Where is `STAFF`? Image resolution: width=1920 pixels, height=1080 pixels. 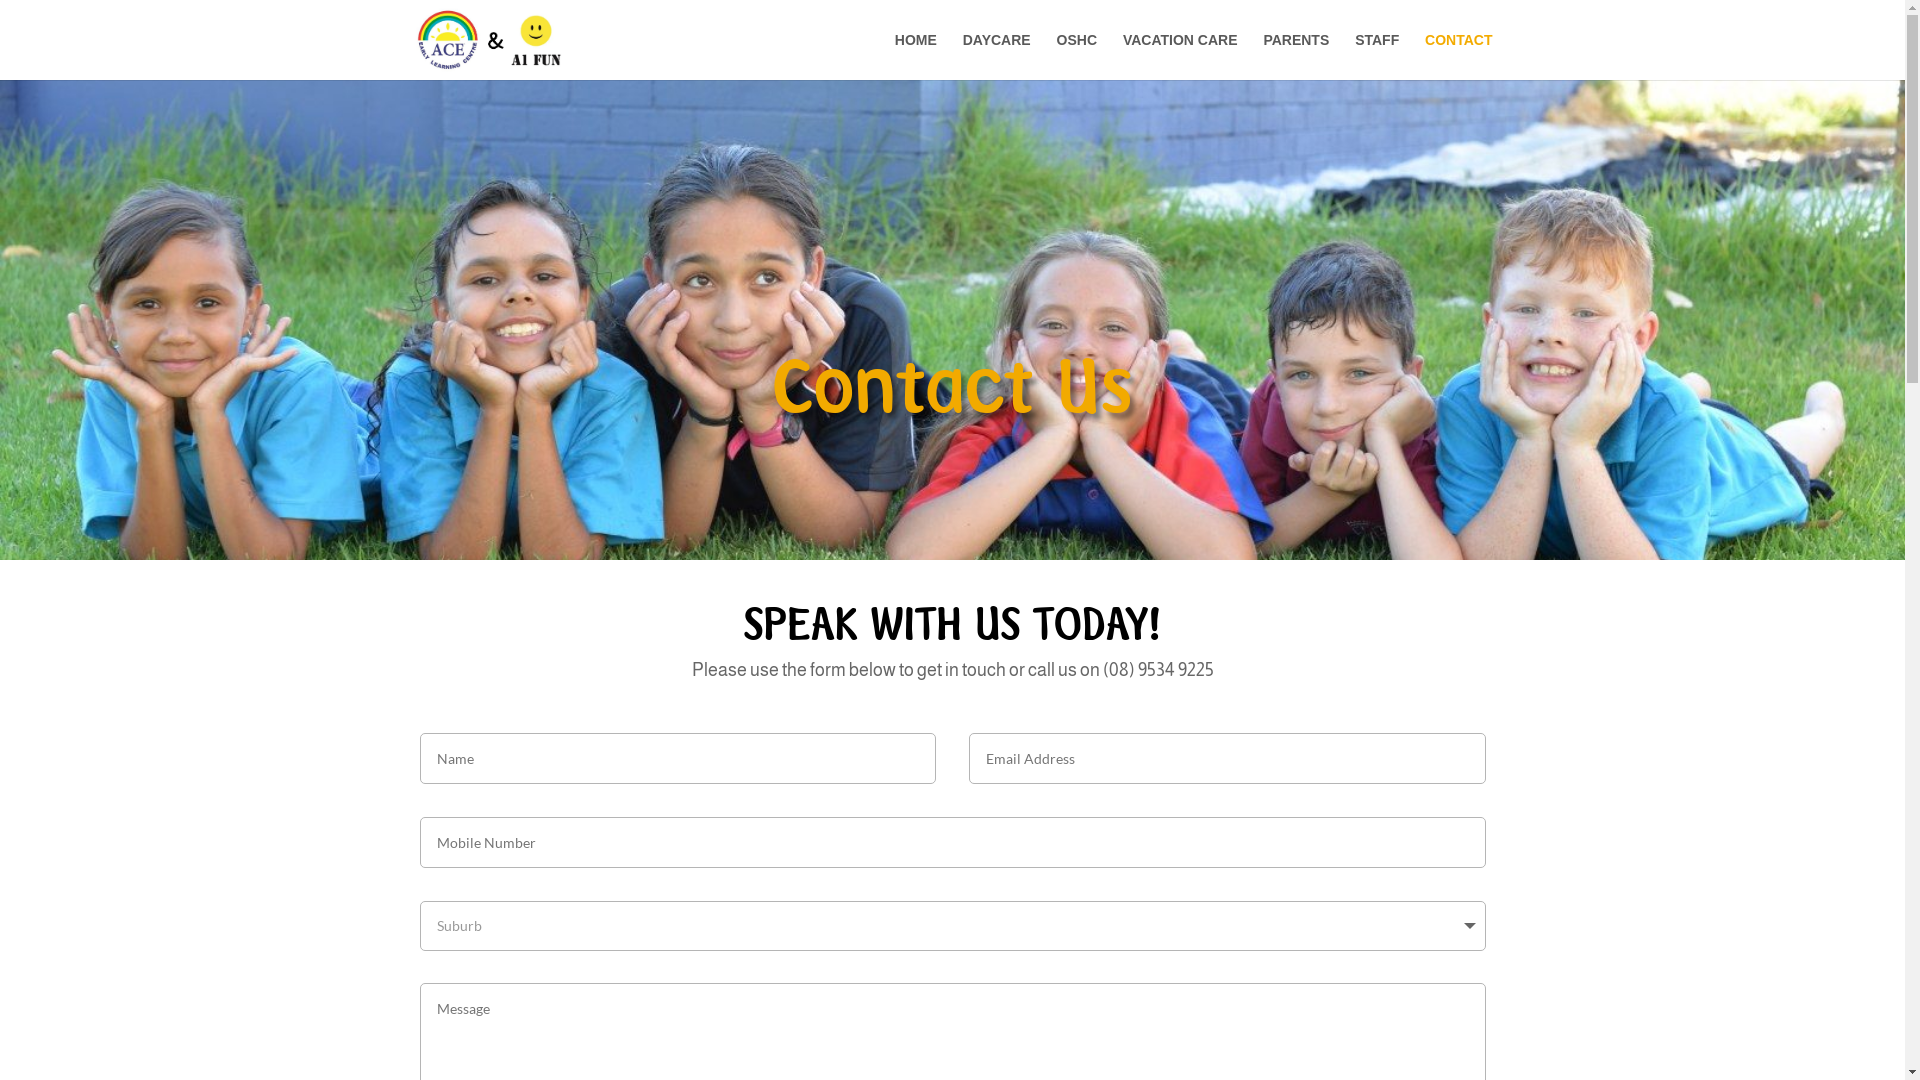 STAFF is located at coordinates (1377, 56).